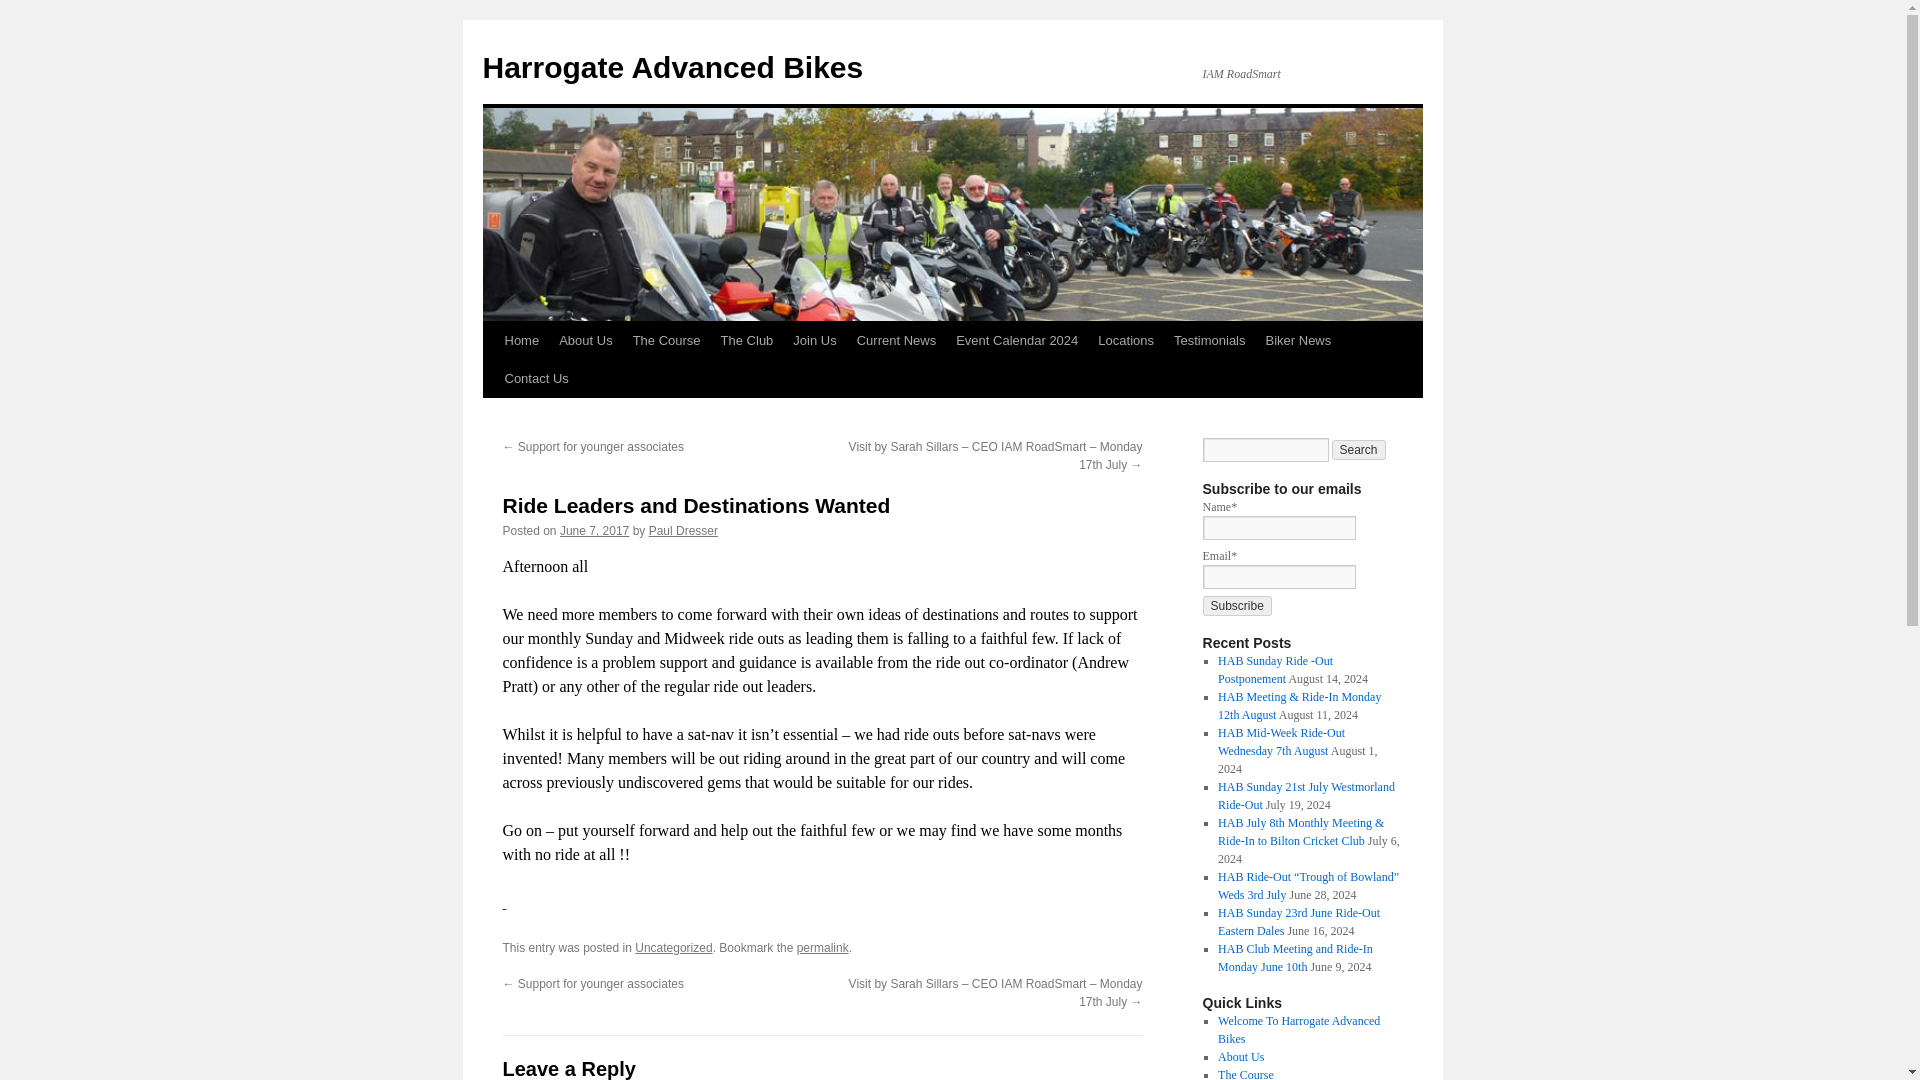 Image resolution: width=1920 pixels, height=1080 pixels. I want to click on Event Calendar 2024, so click(1017, 340).